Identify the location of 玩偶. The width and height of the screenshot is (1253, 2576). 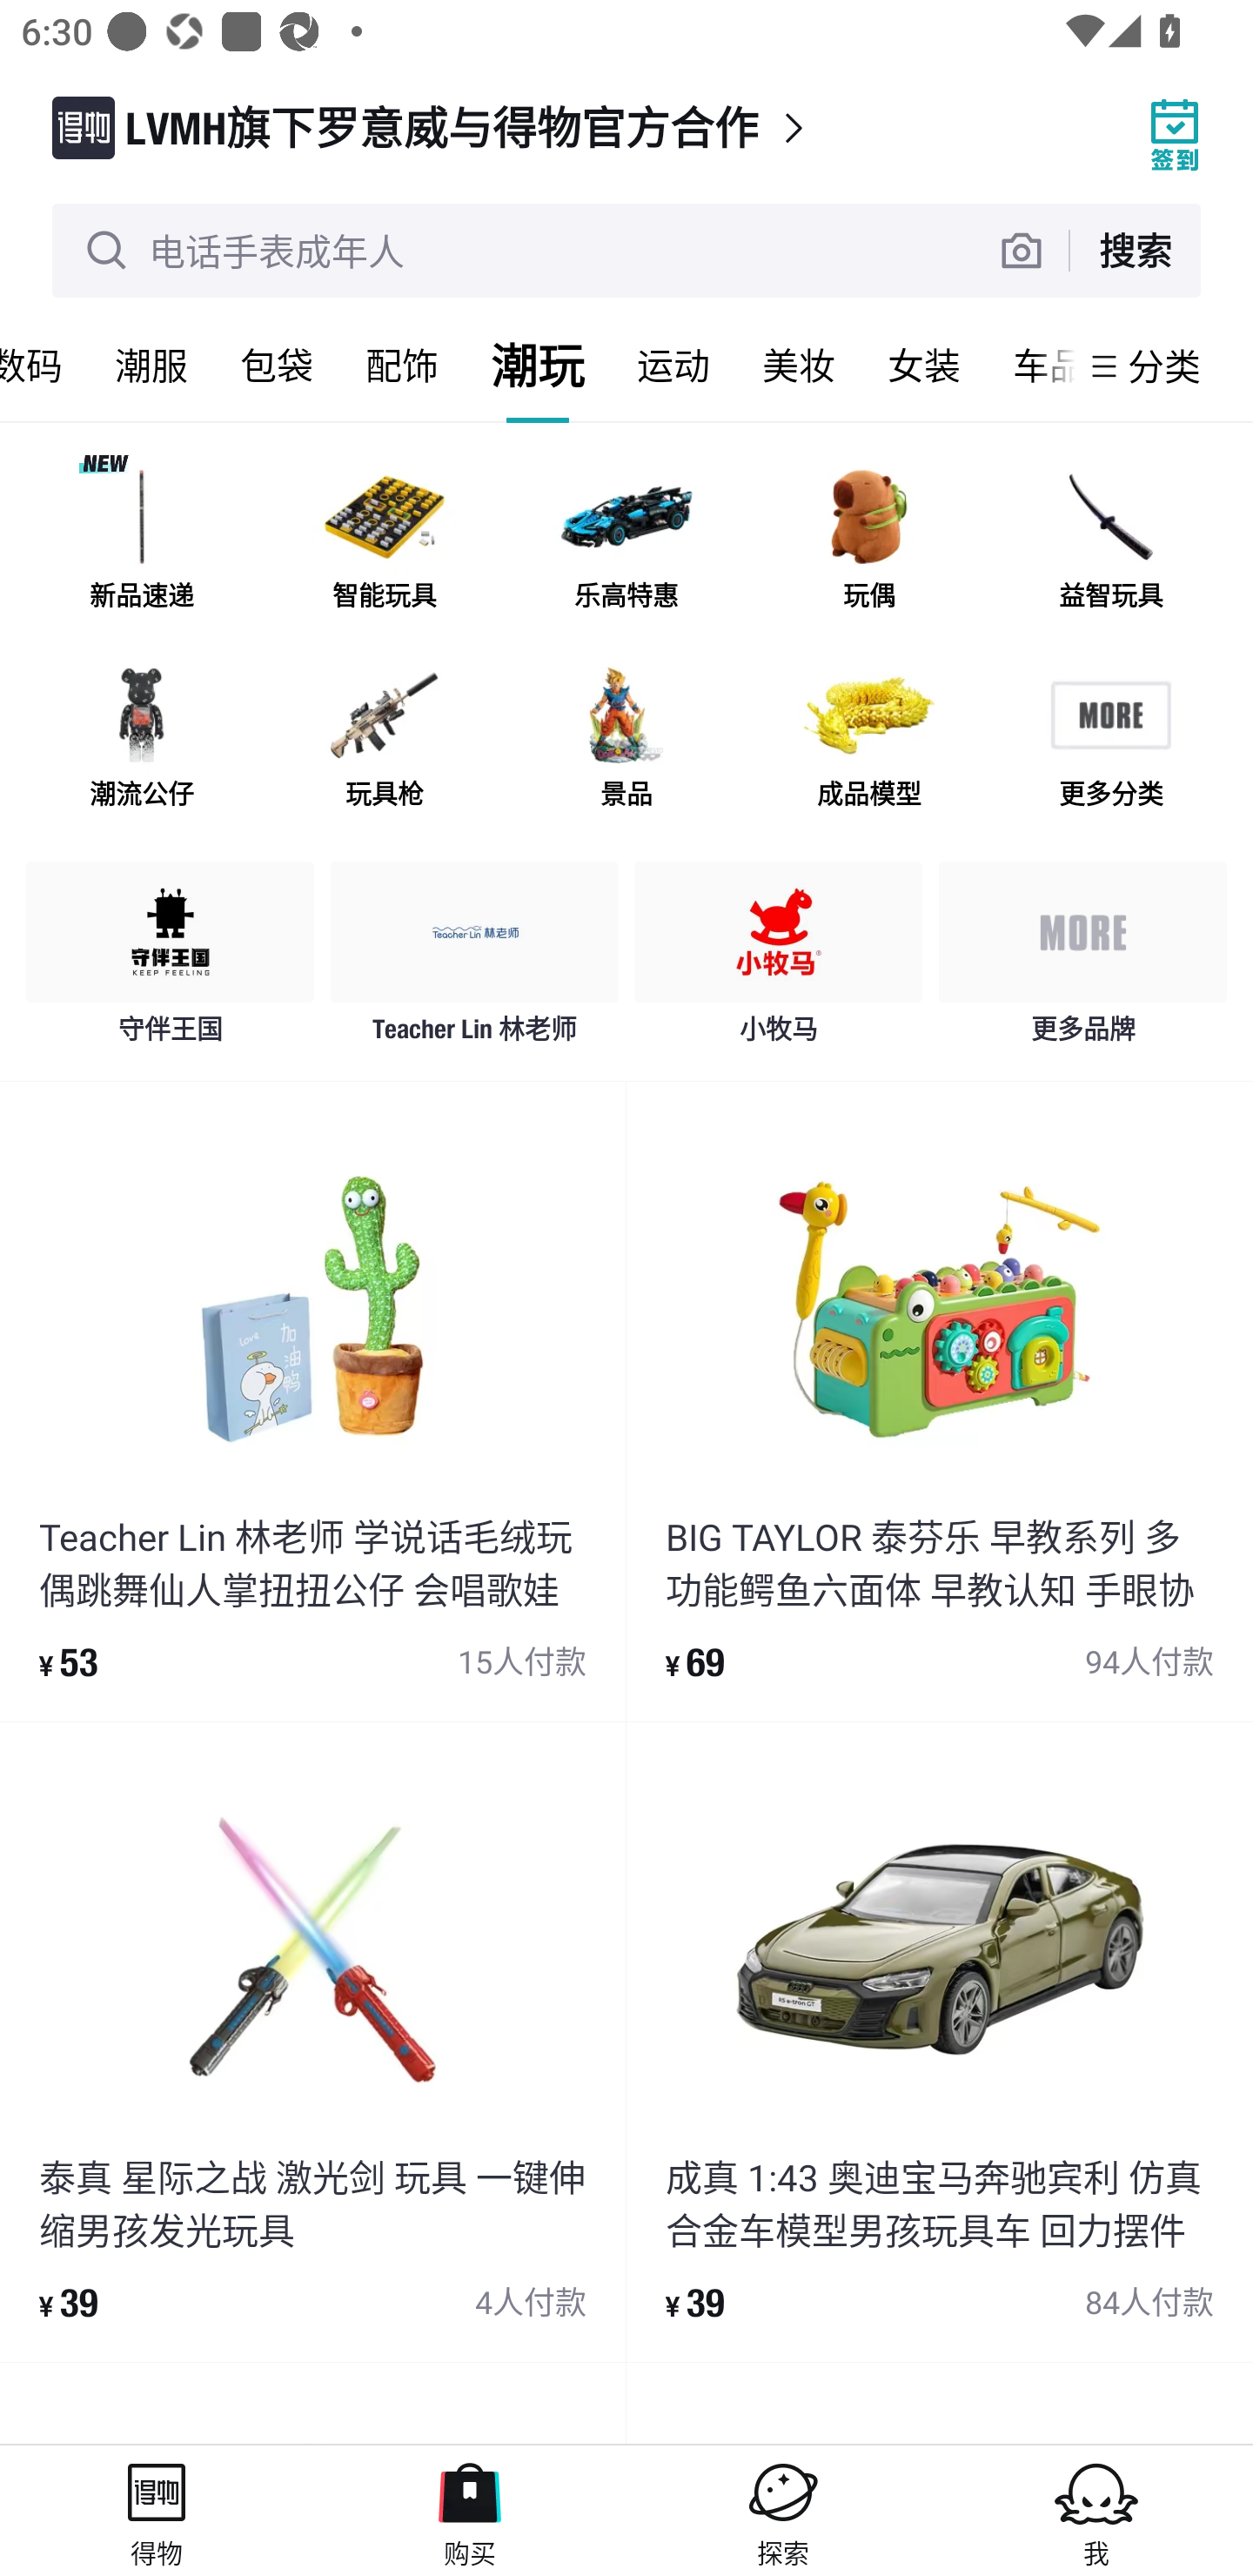
(868, 542).